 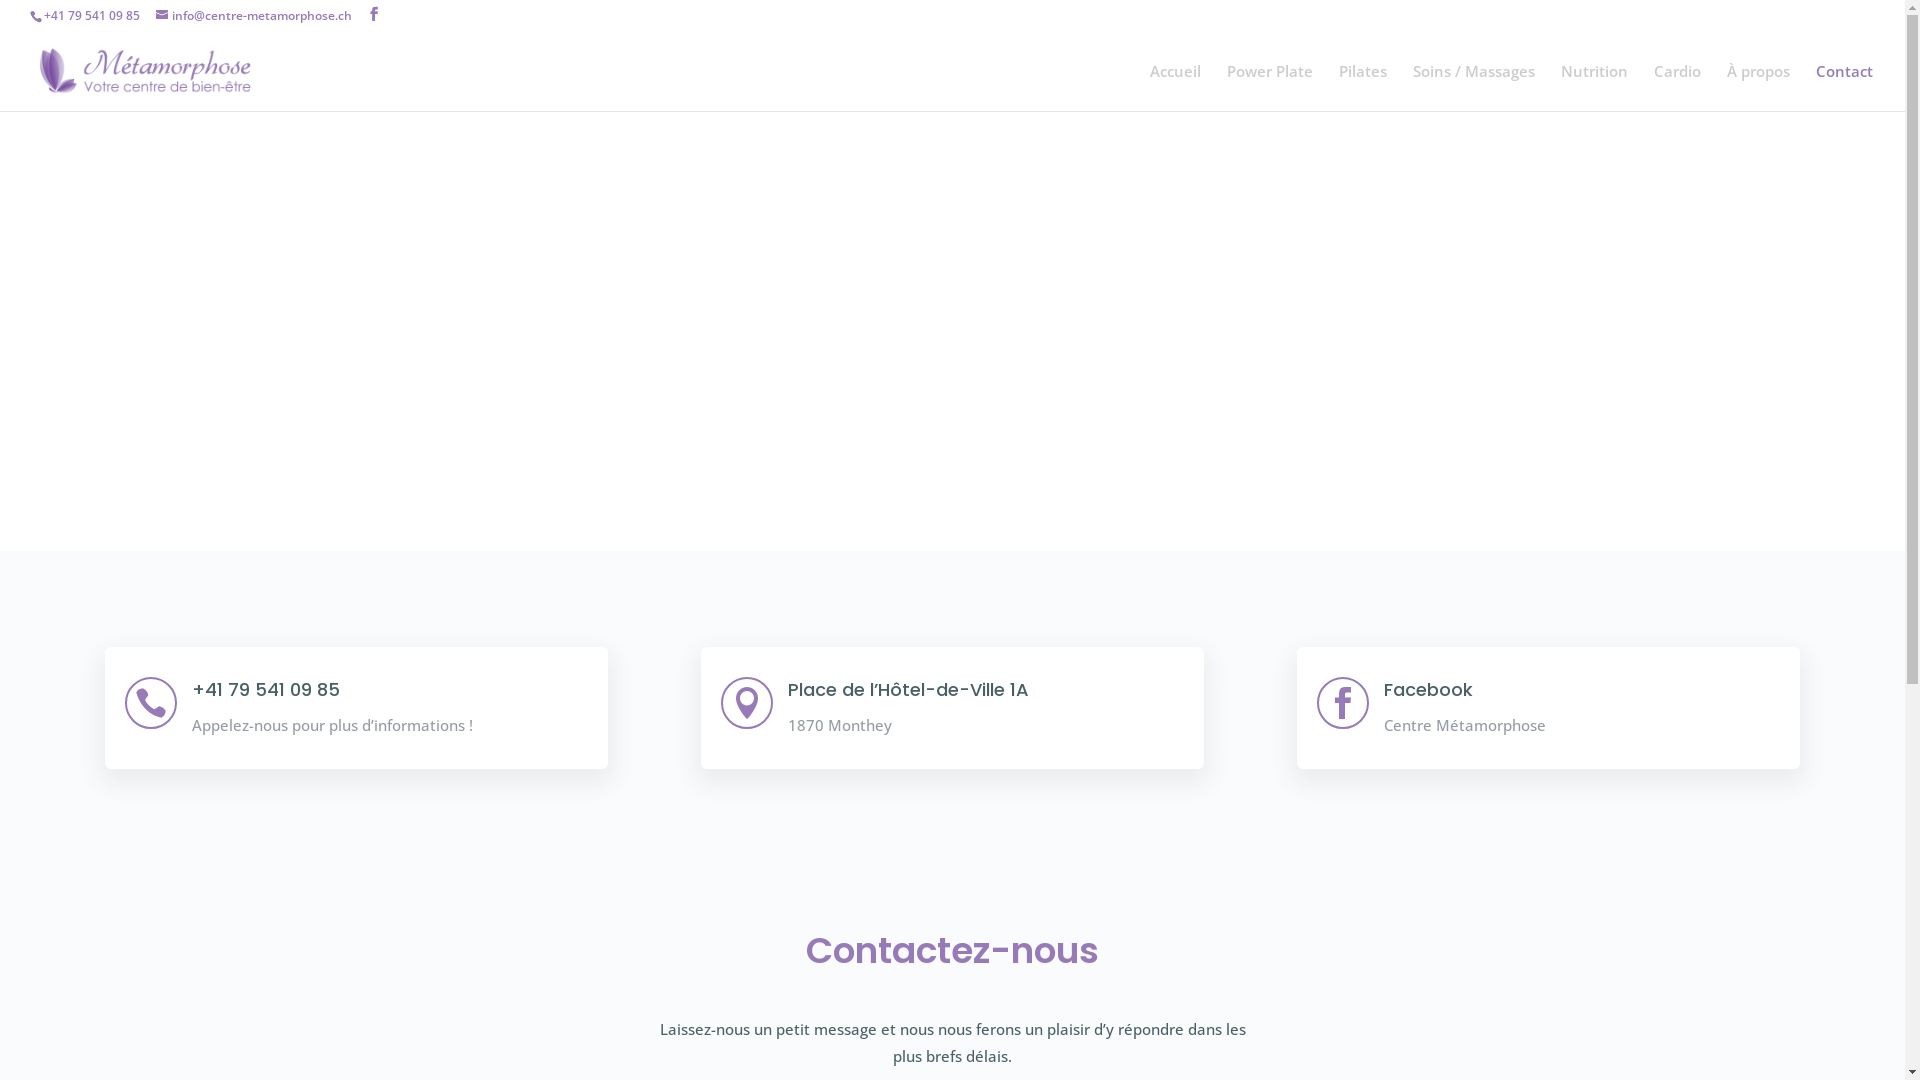 I want to click on Nutrition, so click(x=1594, y=88).